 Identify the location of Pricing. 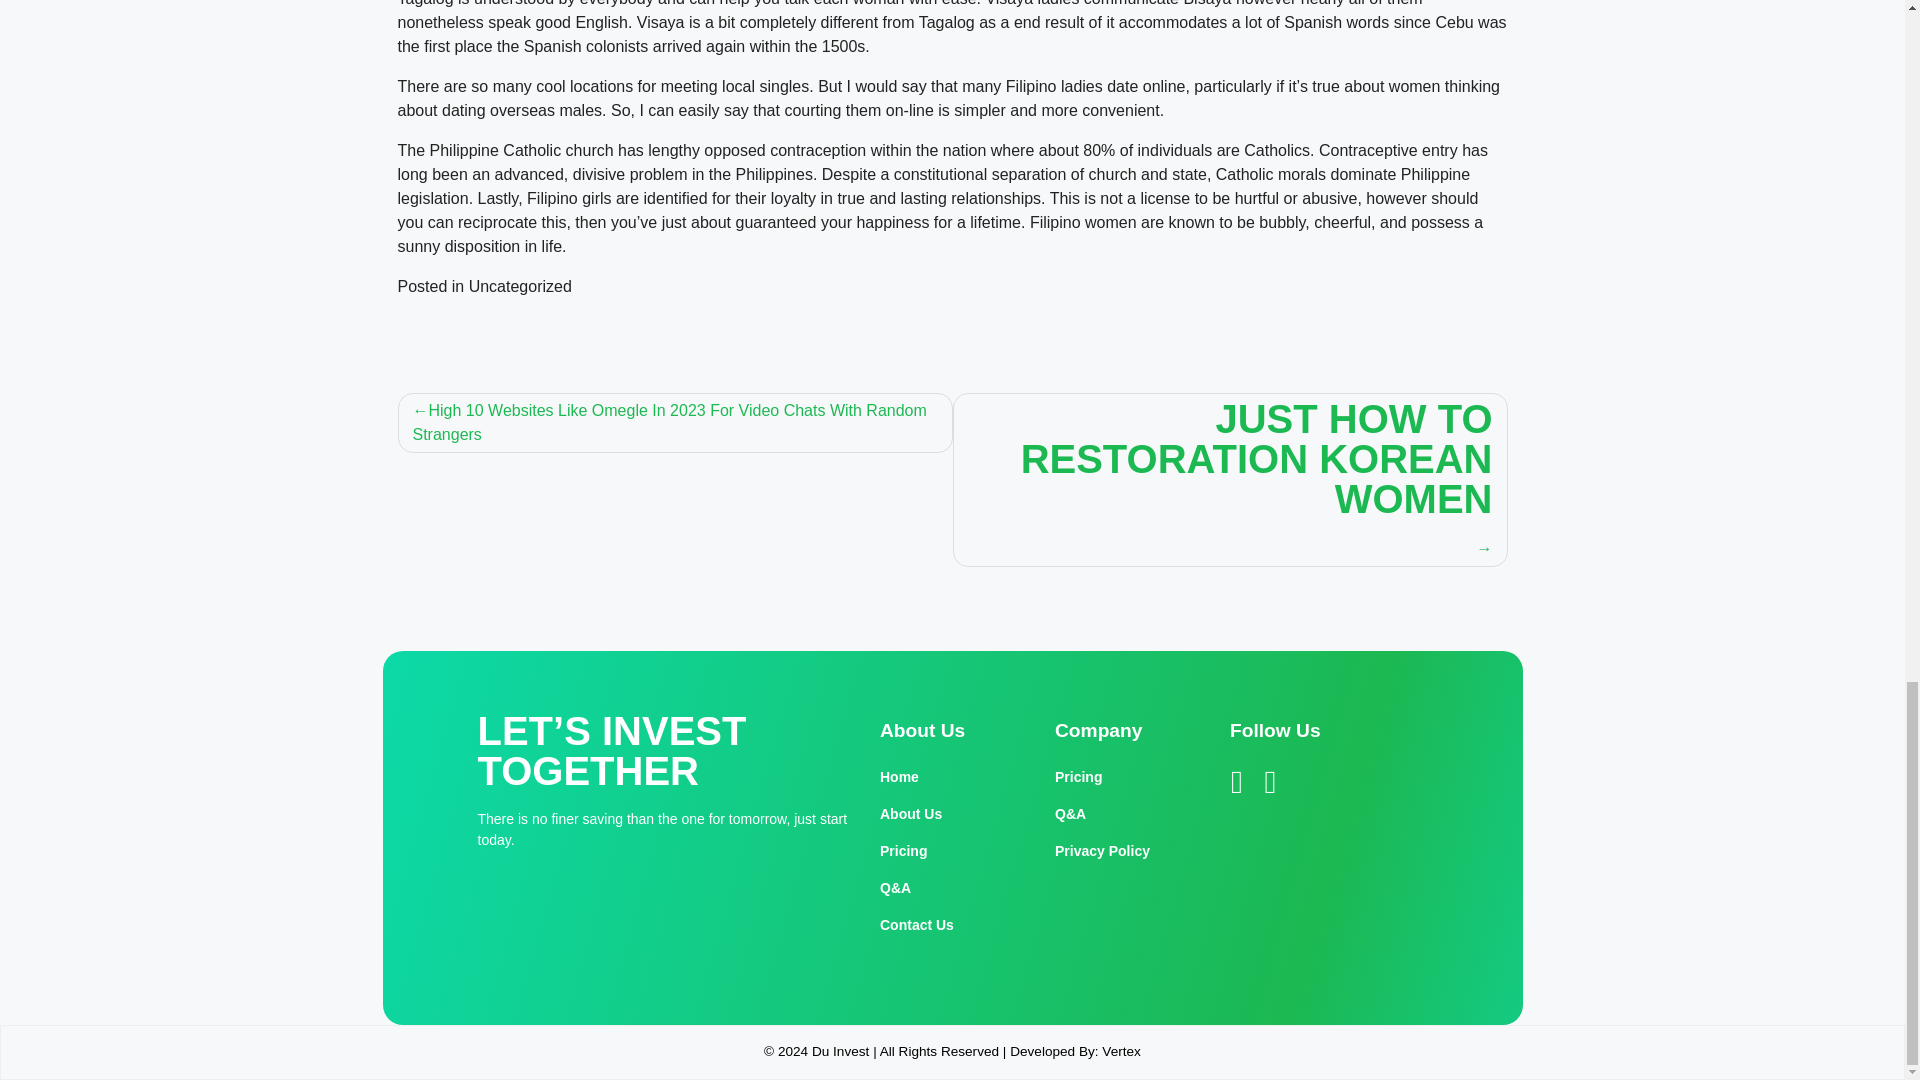
(952, 851).